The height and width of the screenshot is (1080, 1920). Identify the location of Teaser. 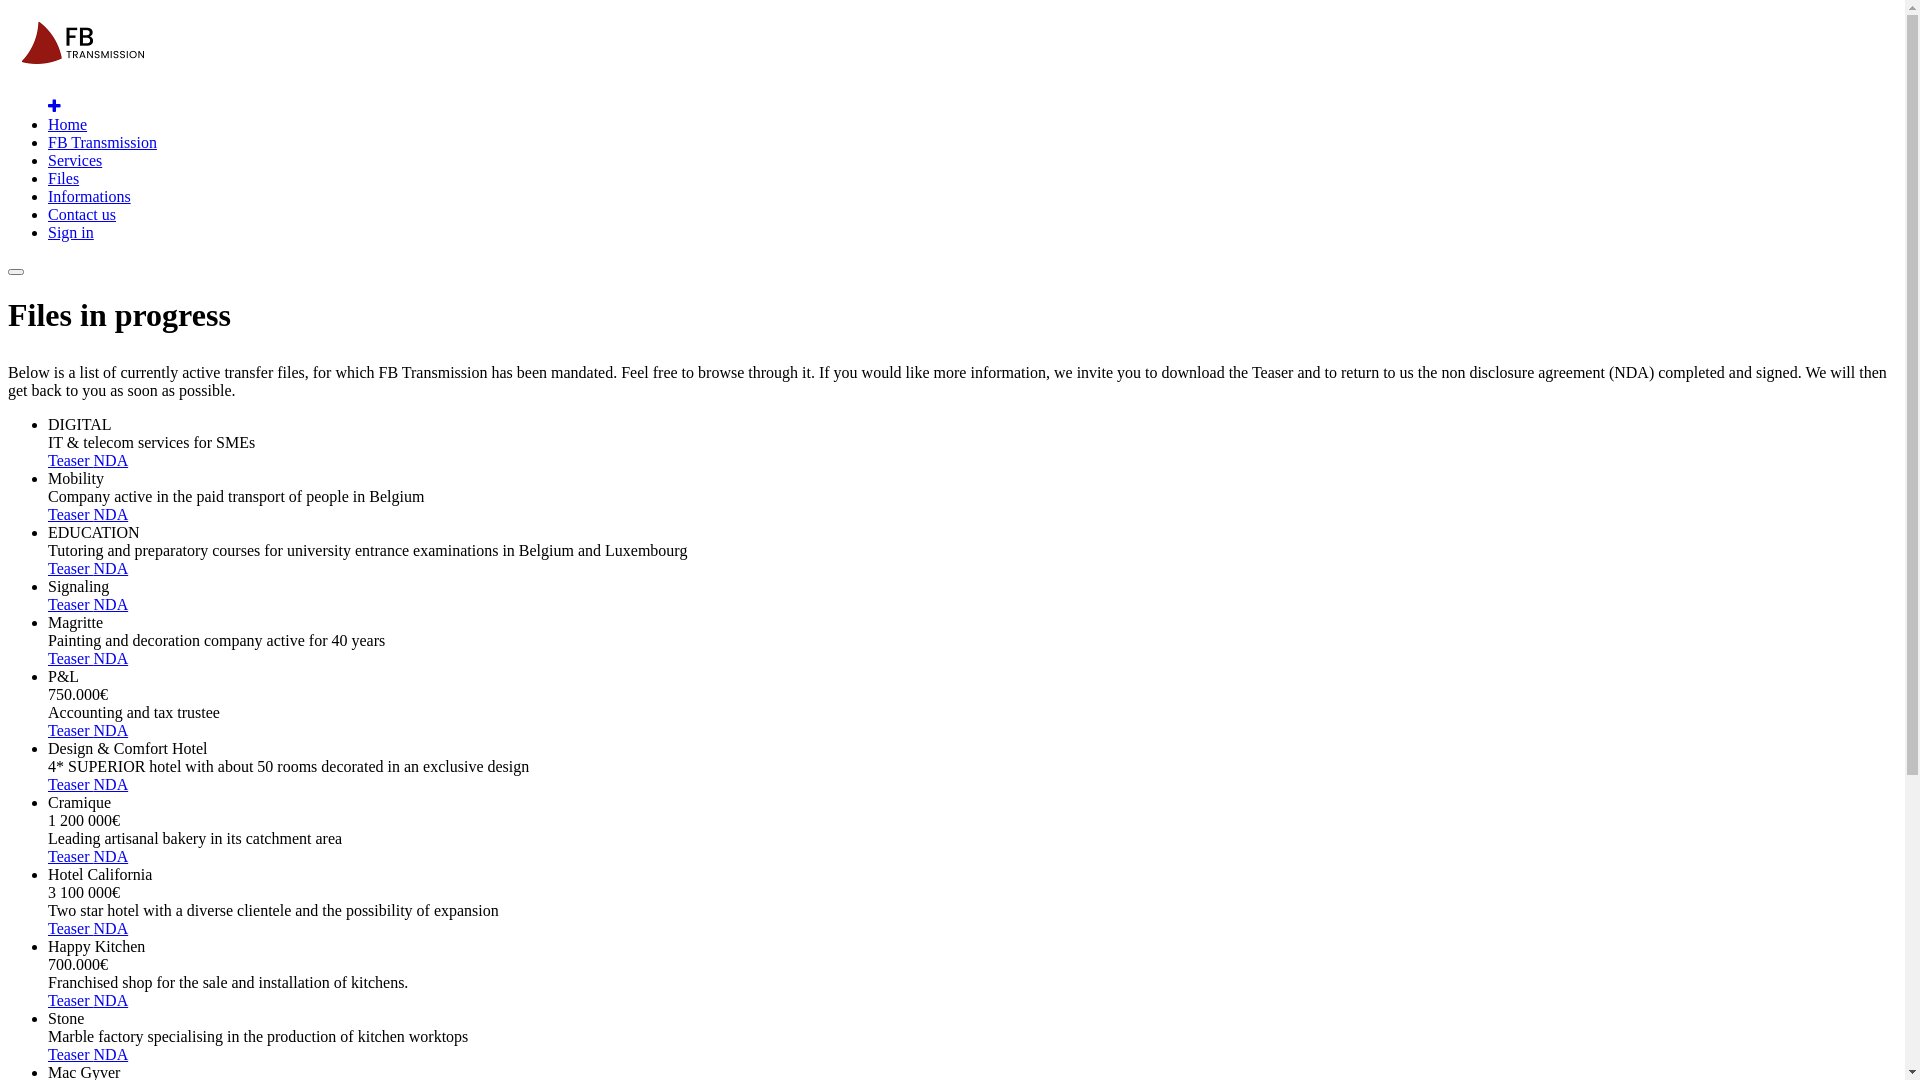
(71, 1054).